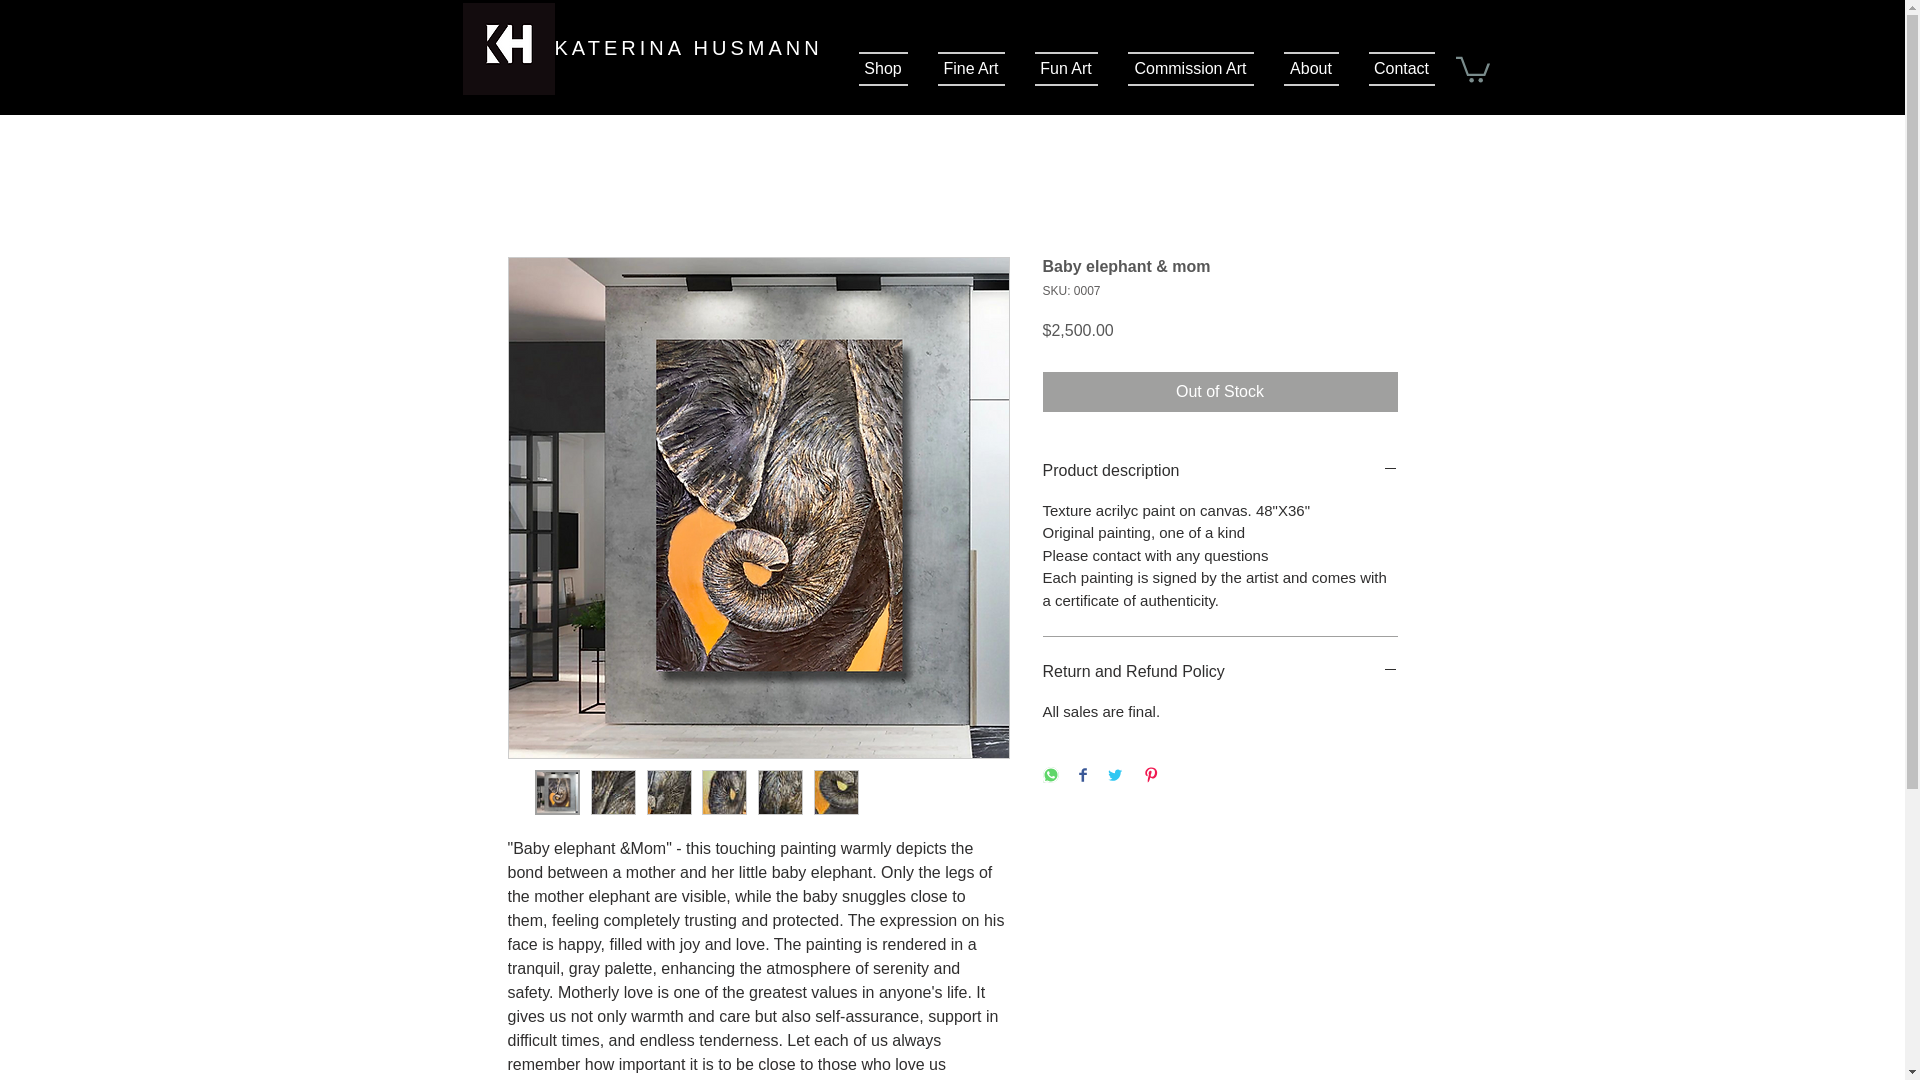 The image size is (1920, 1080). What do you see at coordinates (1220, 470) in the screenshot?
I see `Product description` at bounding box center [1220, 470].